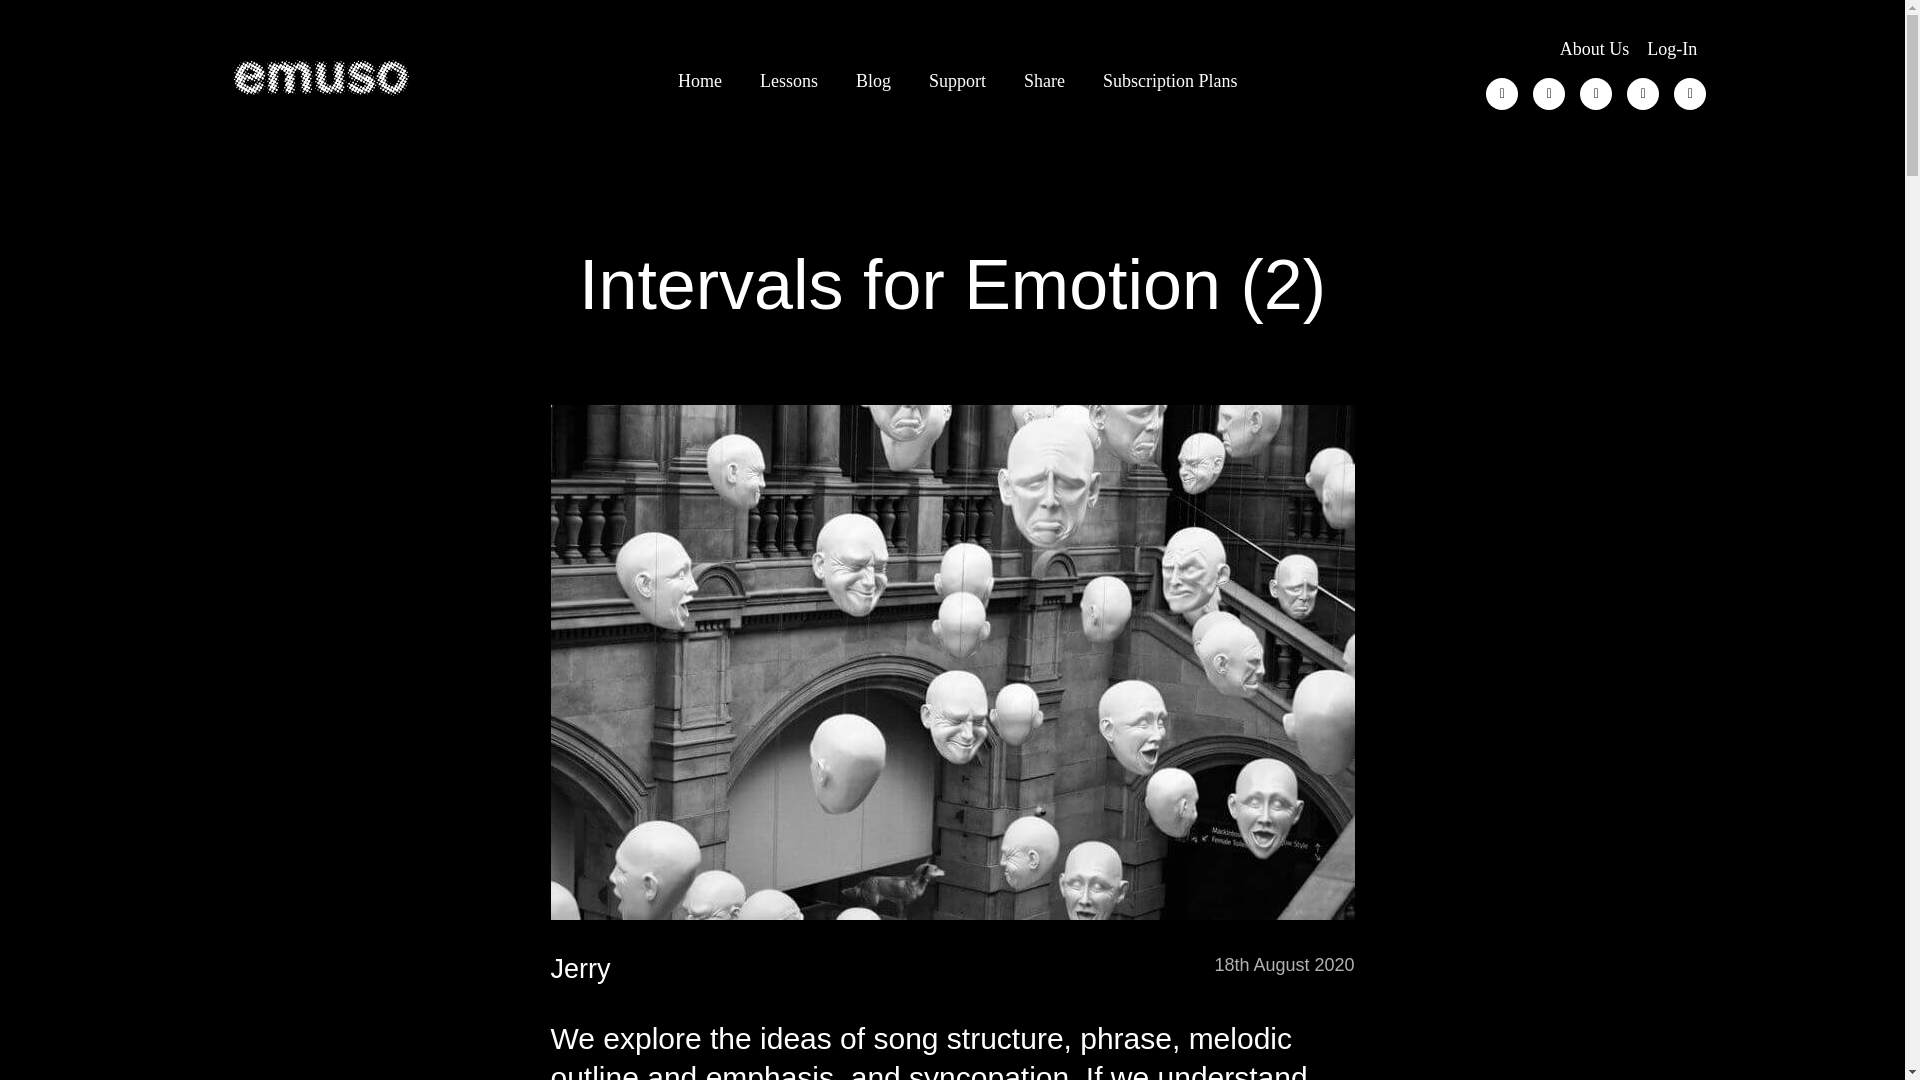  What do you see at coordinates (700, 77) in the screenshot?
I see `Home` at bounding box center [700, 77].